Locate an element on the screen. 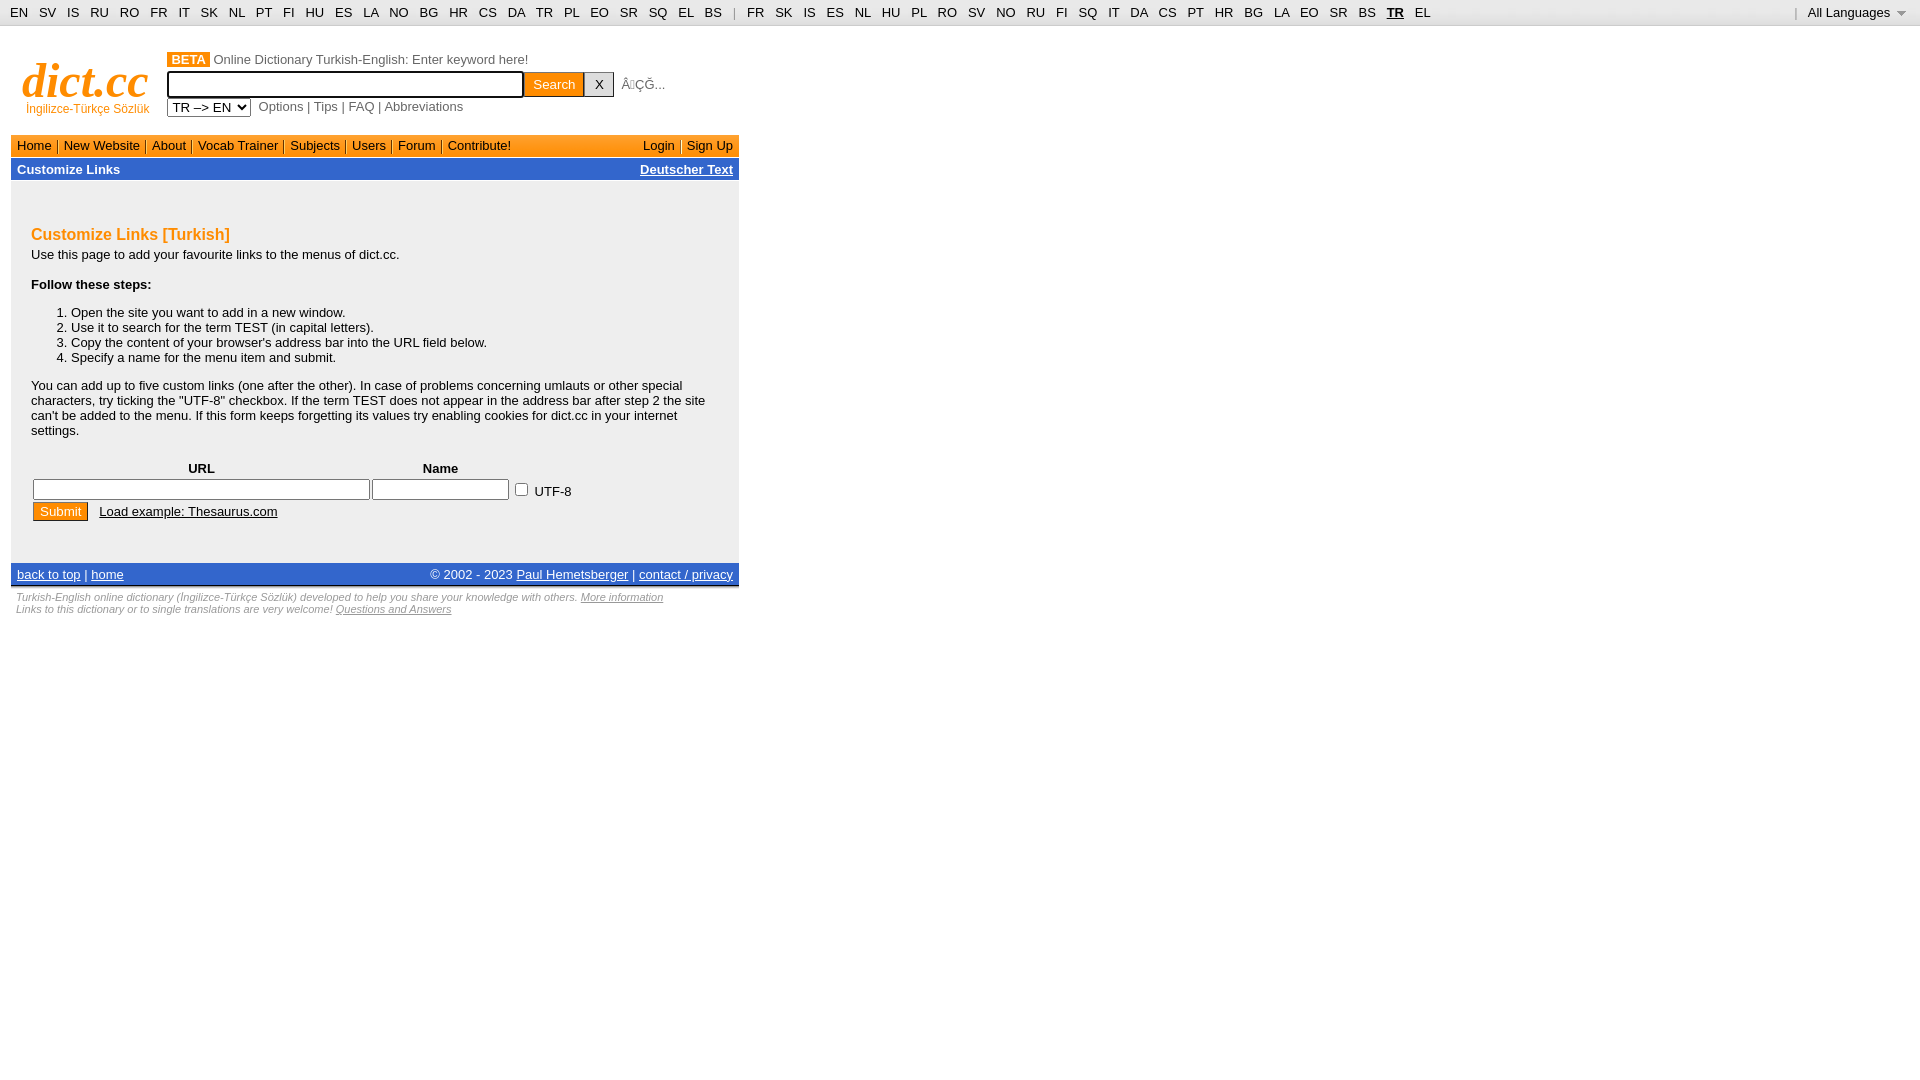  SV is located at coordinates (976, 12).